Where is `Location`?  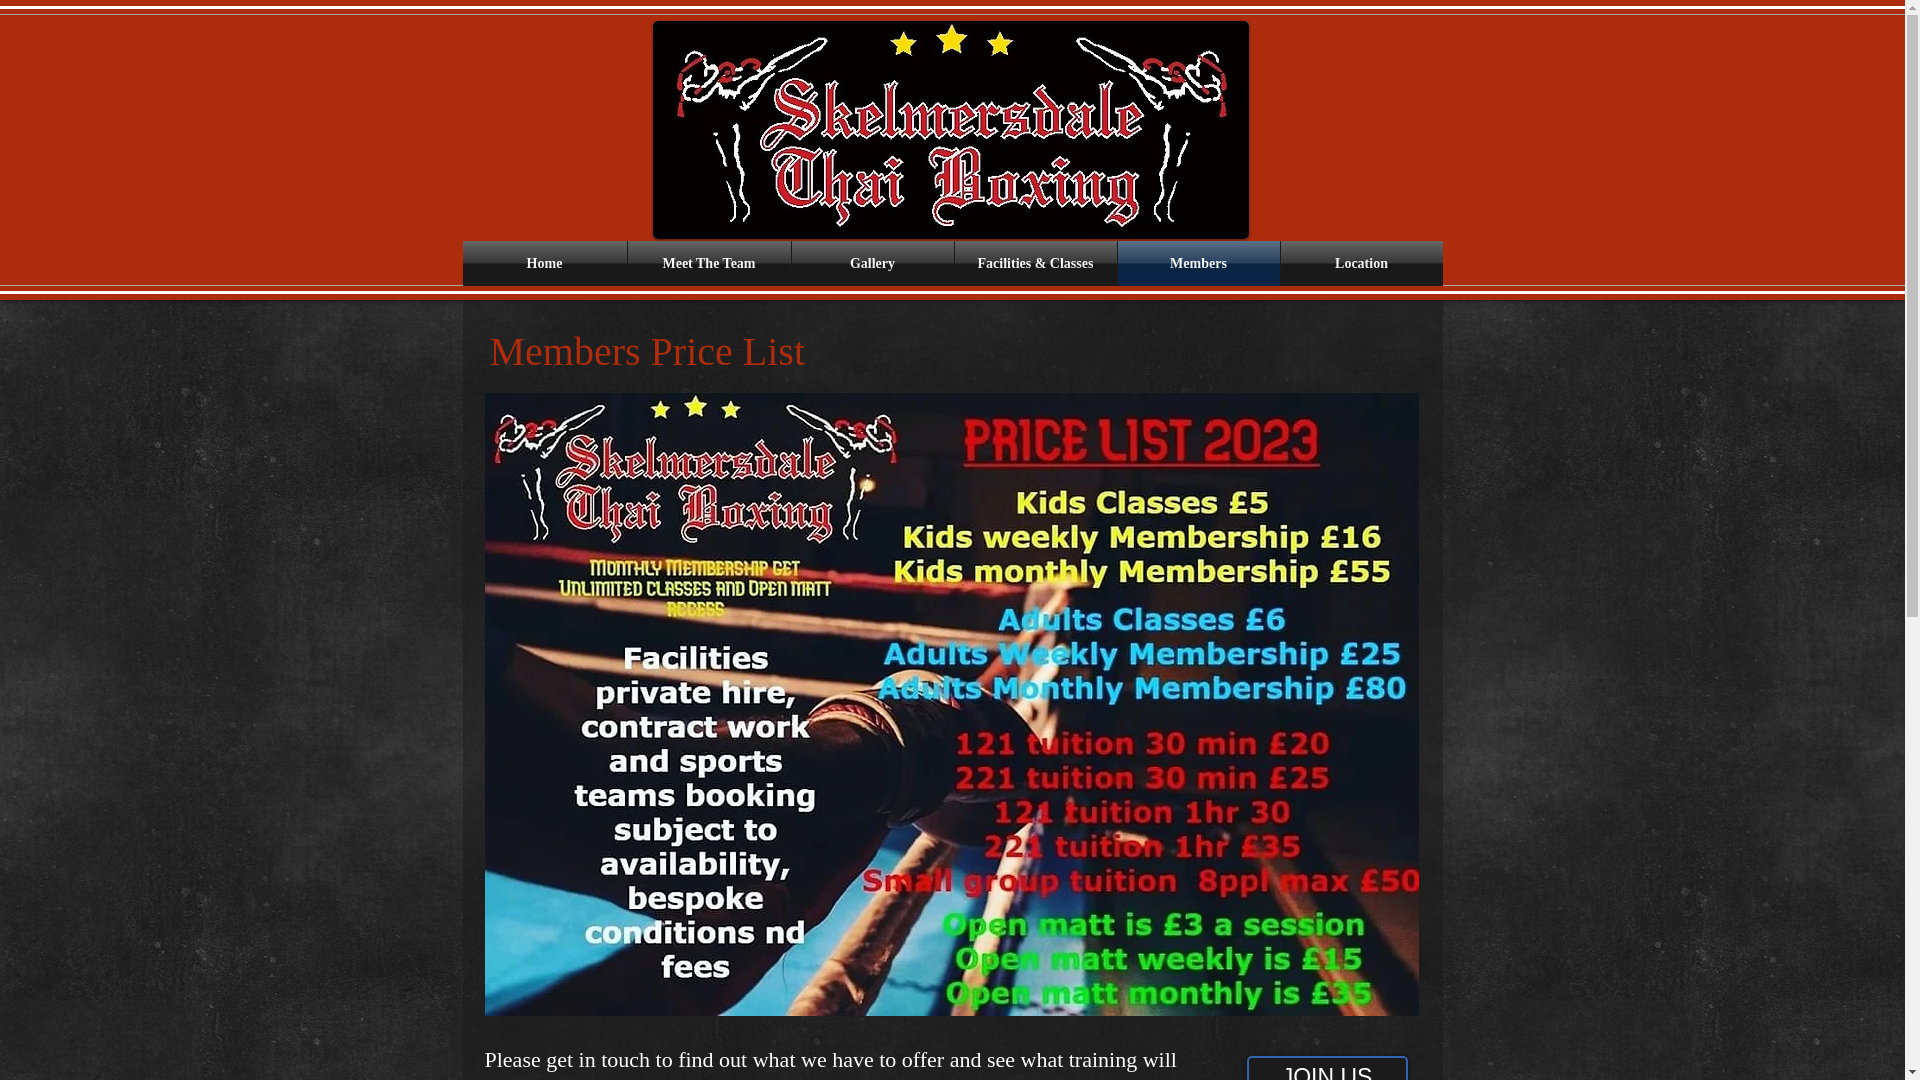
Location is located at coordinates (1360, 263).